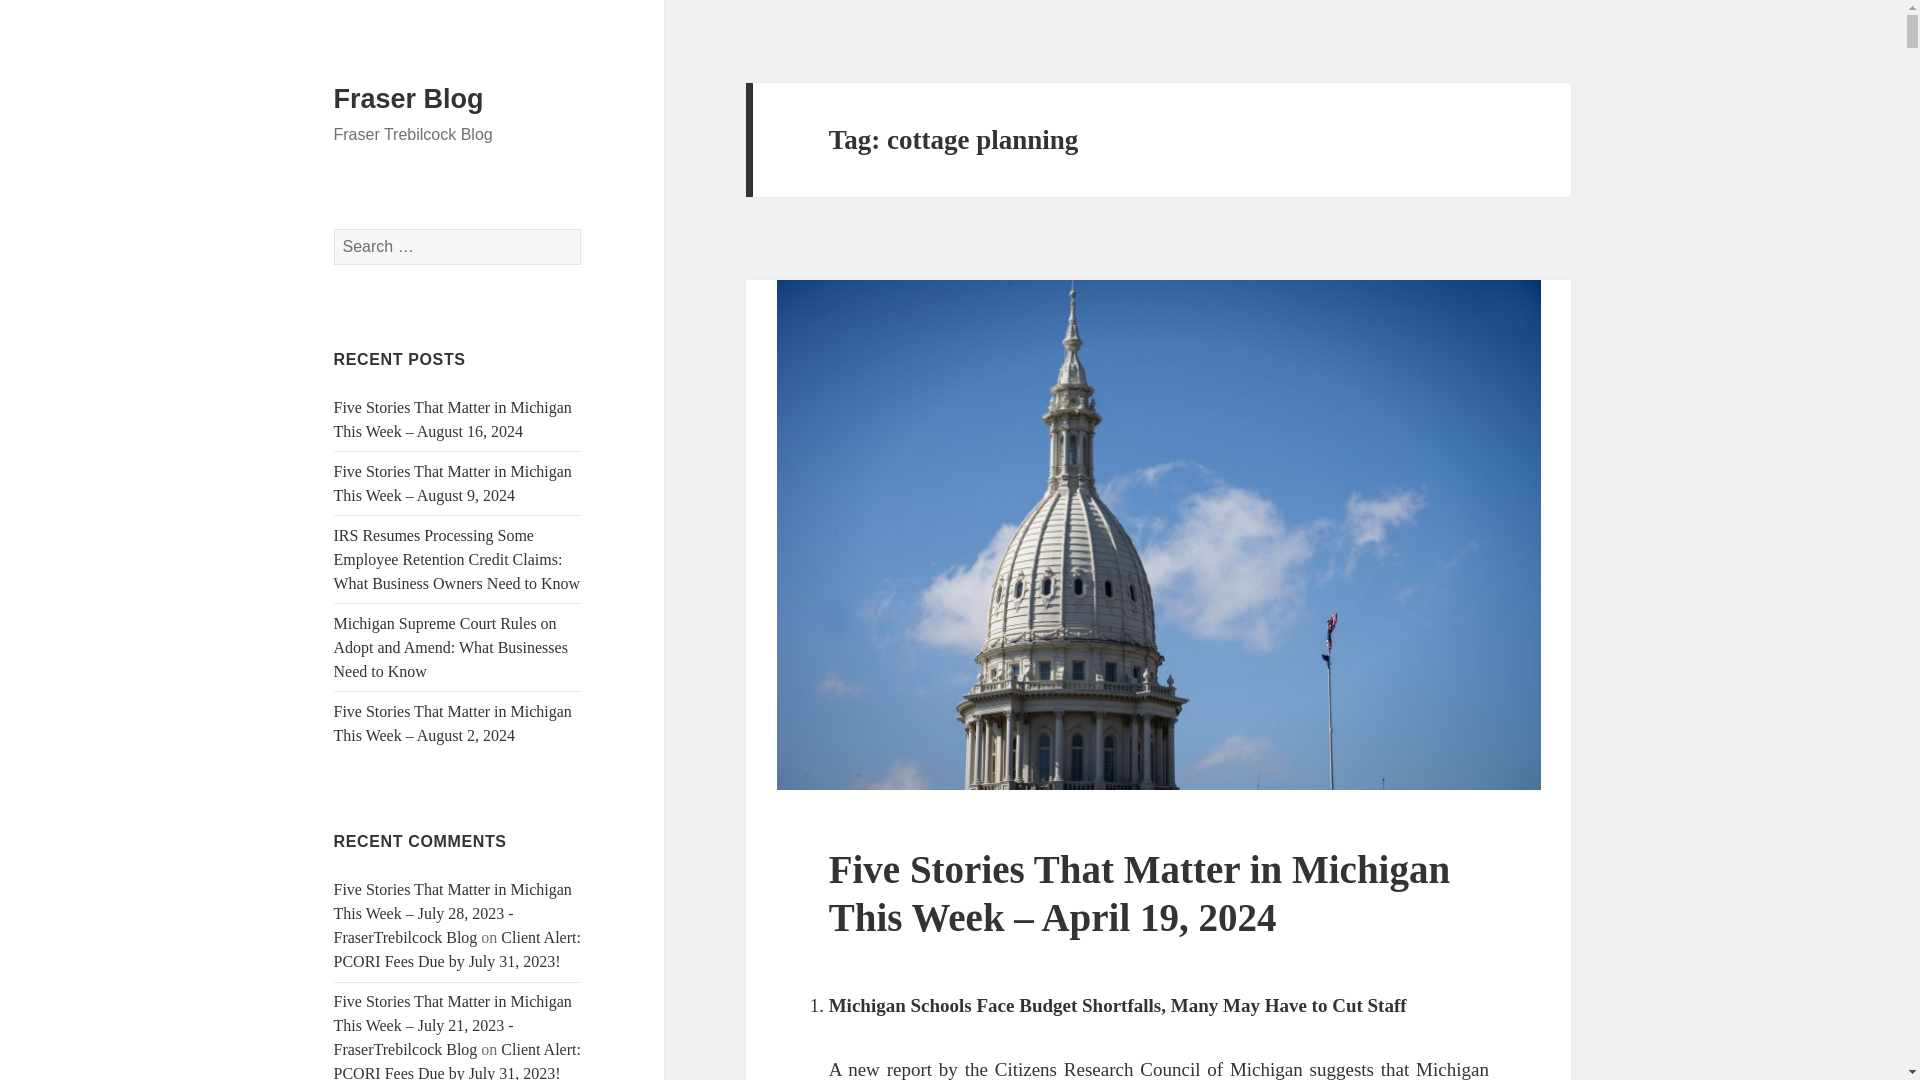  I want to click on Fraser Blog, so click(408, 99).